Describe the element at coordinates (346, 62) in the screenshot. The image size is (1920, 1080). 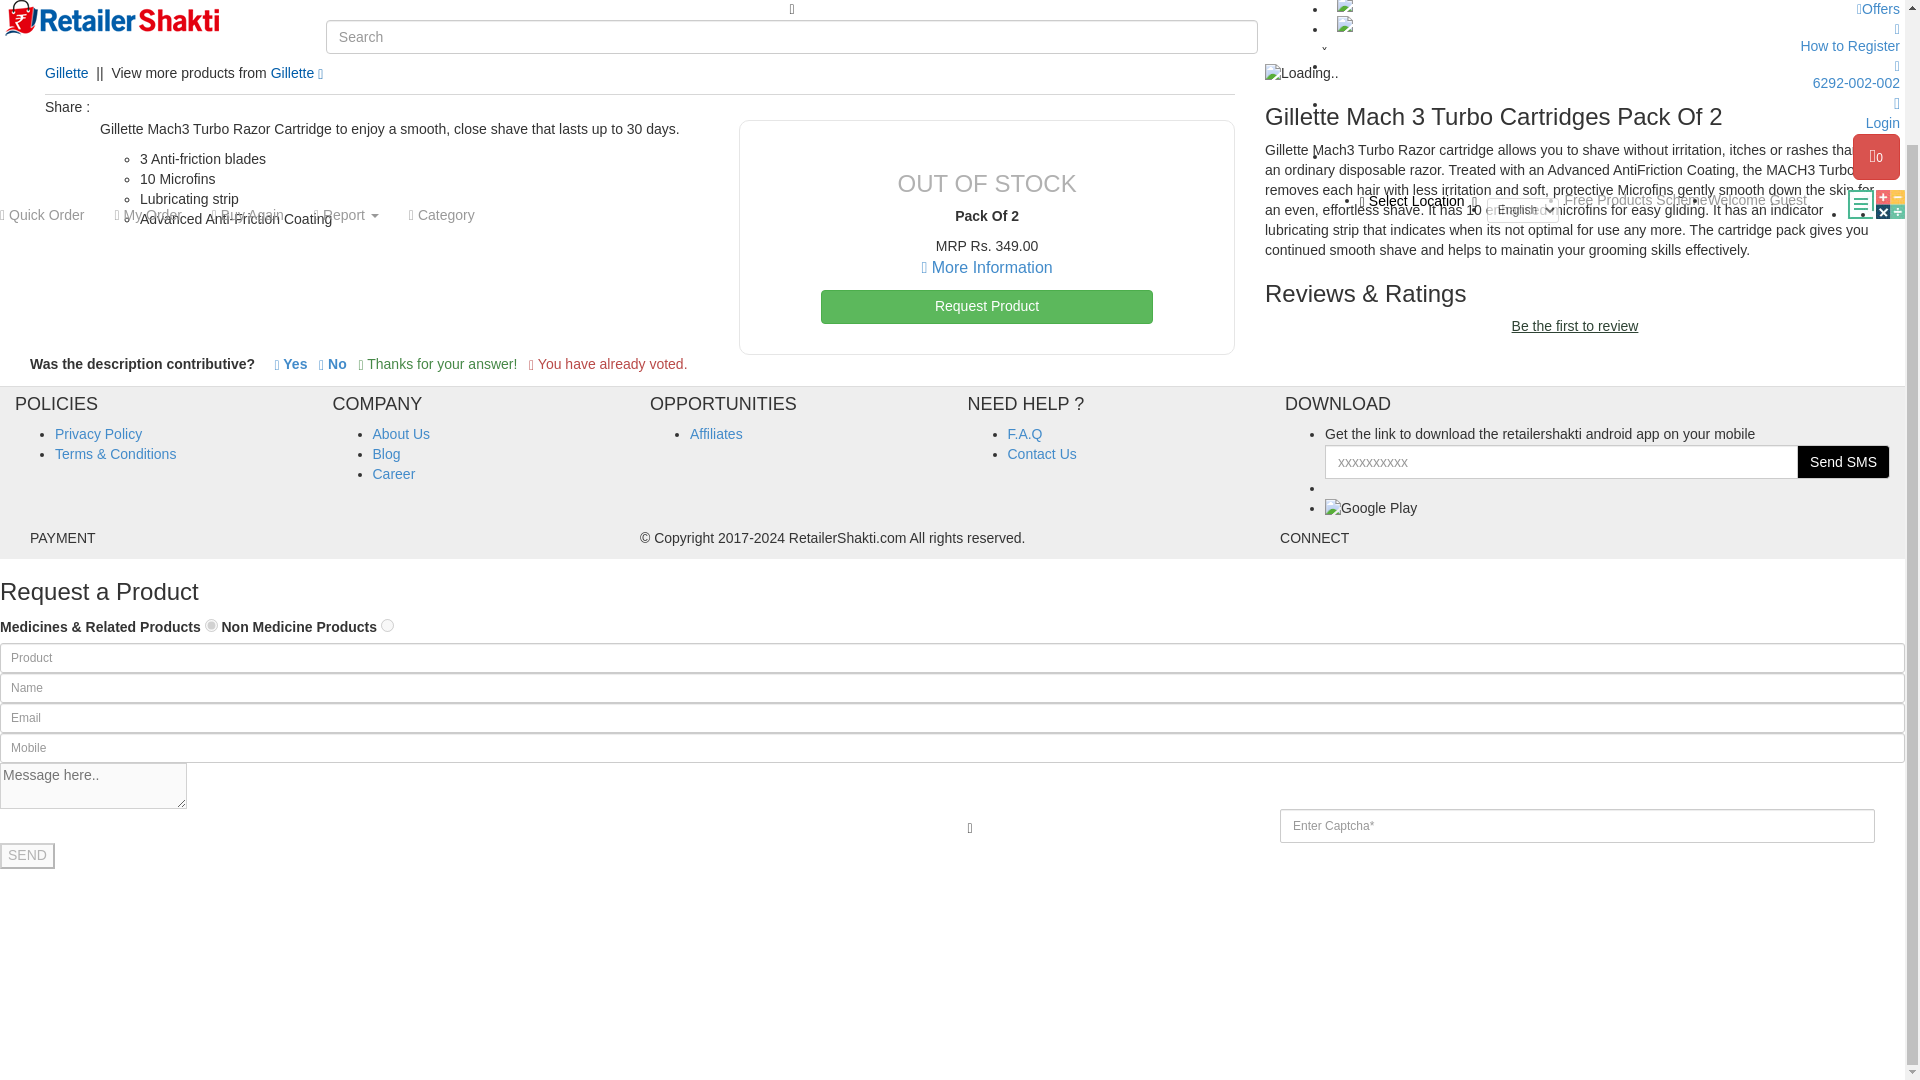
I see `Report` at that location.